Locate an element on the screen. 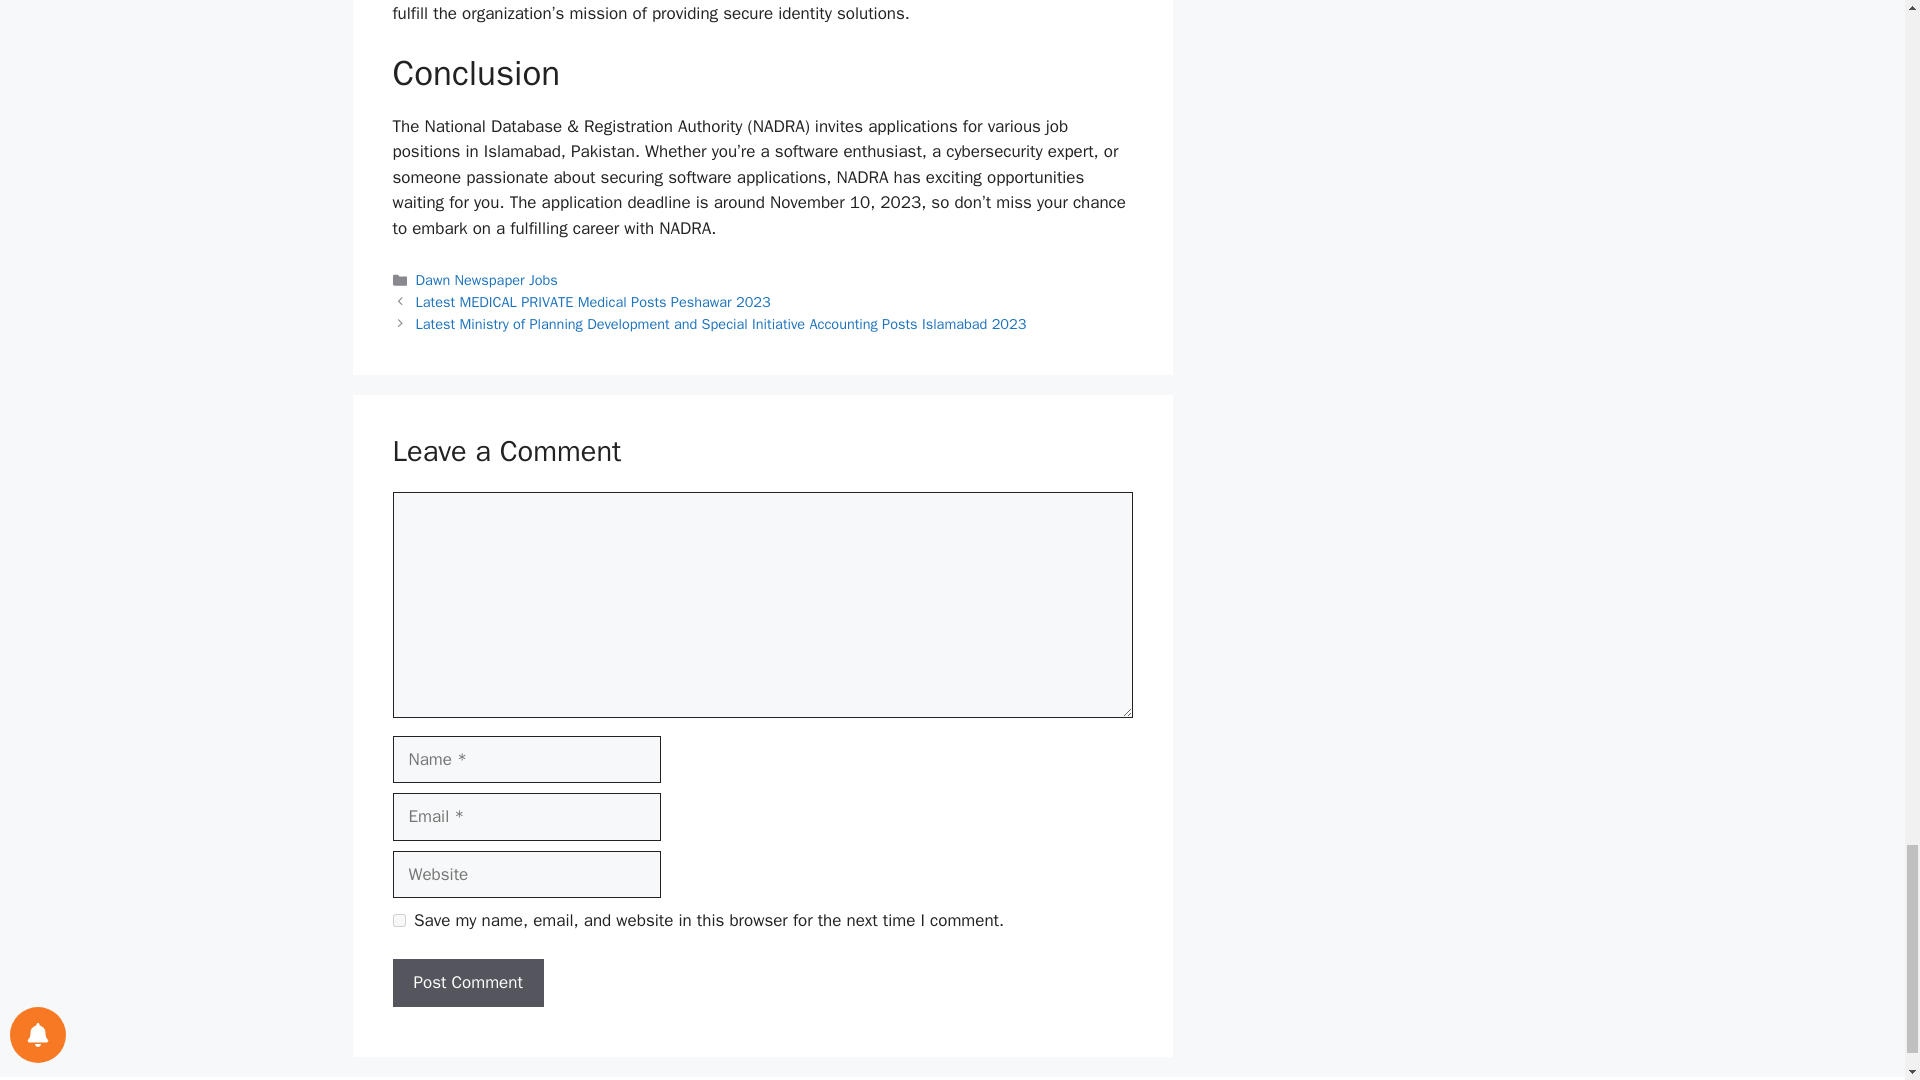  yes is located at coordinates (398, 920).